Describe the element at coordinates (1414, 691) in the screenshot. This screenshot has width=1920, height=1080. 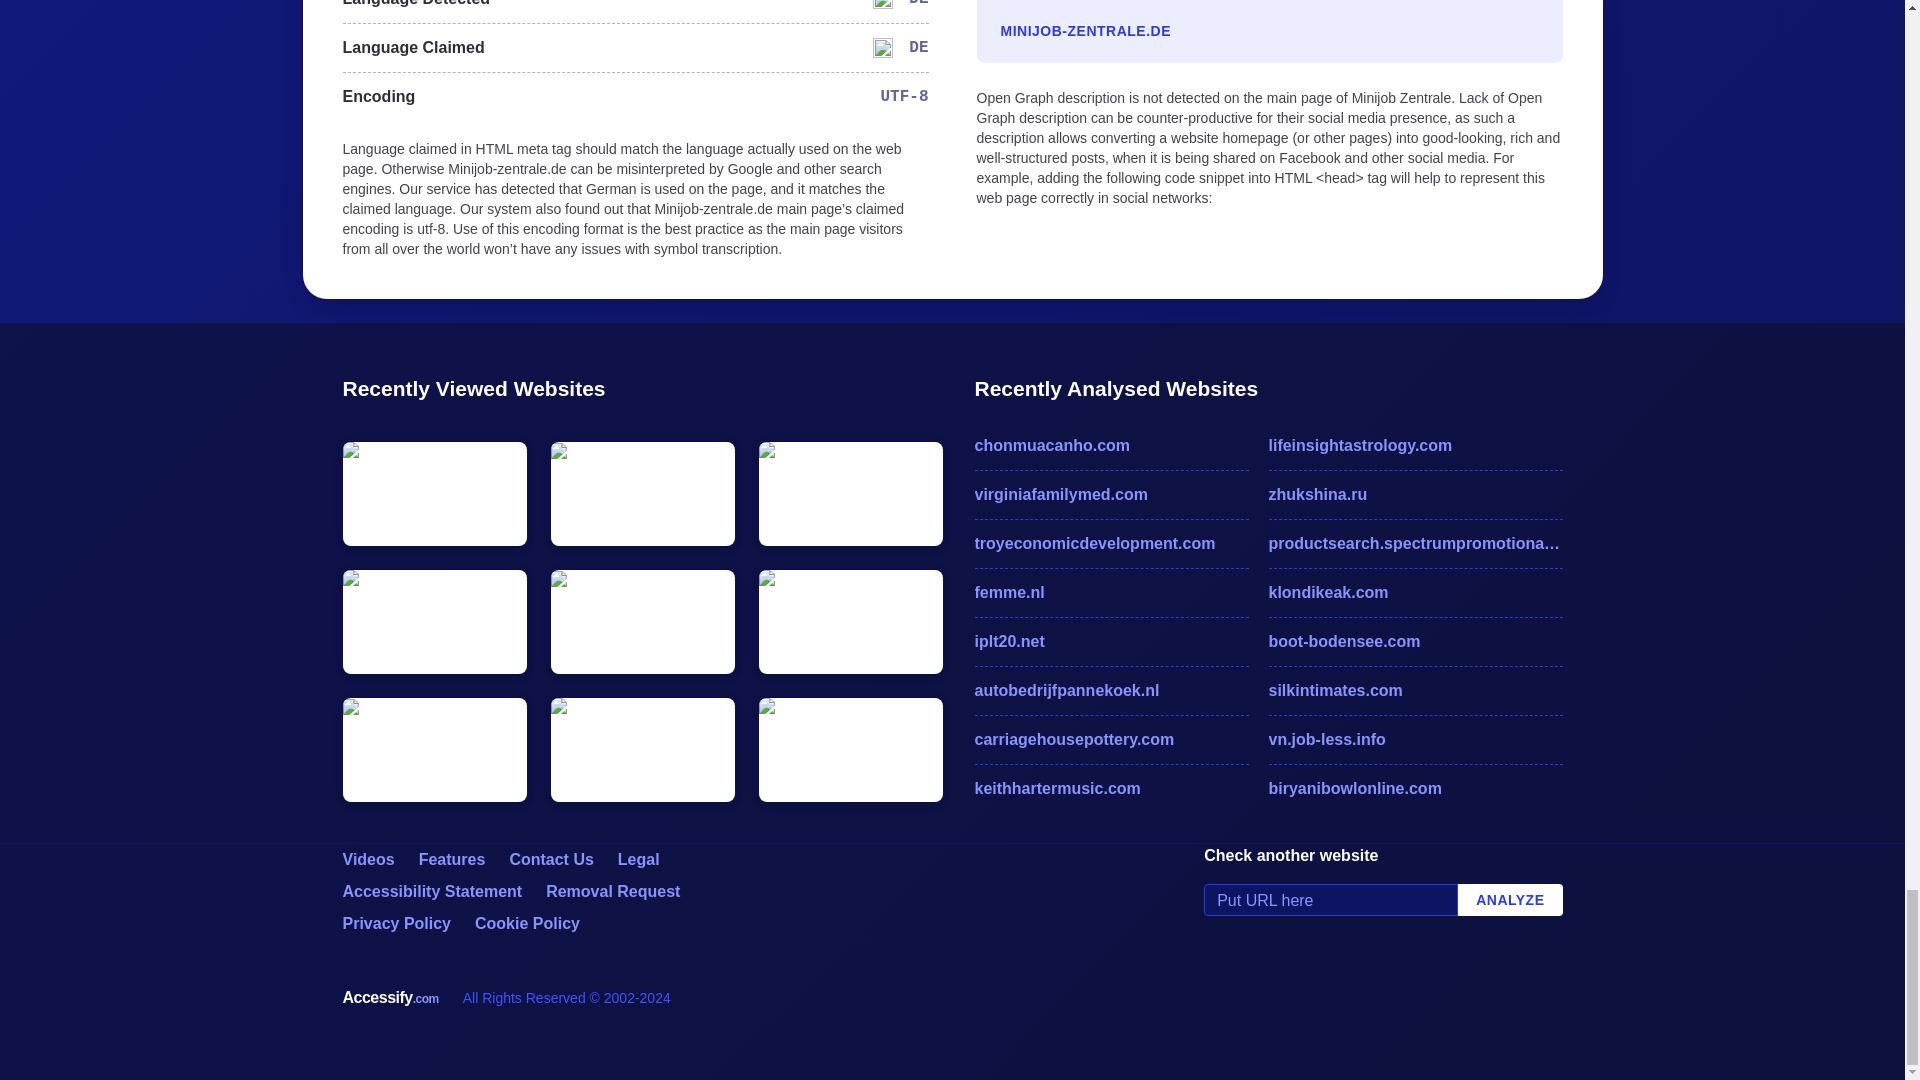
I see `silkintimates.com` at that location.